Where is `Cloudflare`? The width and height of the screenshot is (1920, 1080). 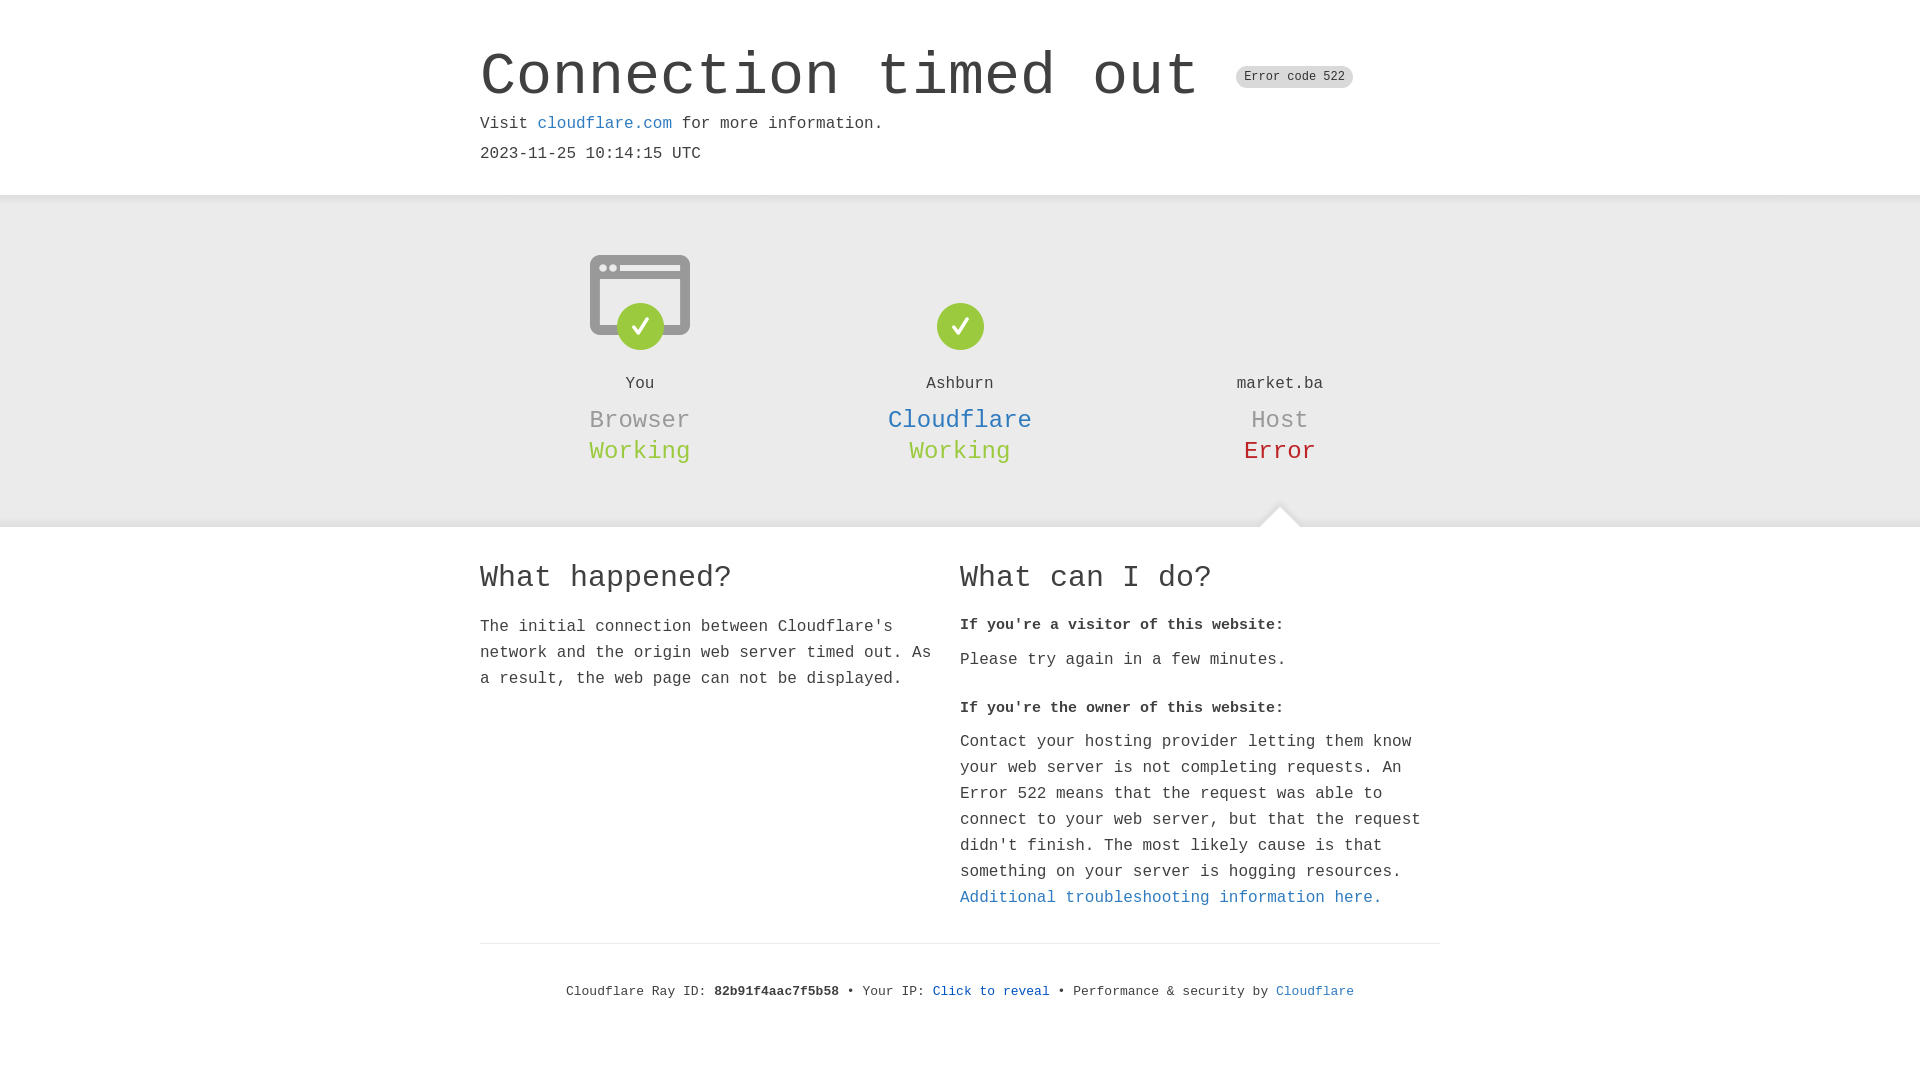 Cloudflare is located at coordinates (960, 420).